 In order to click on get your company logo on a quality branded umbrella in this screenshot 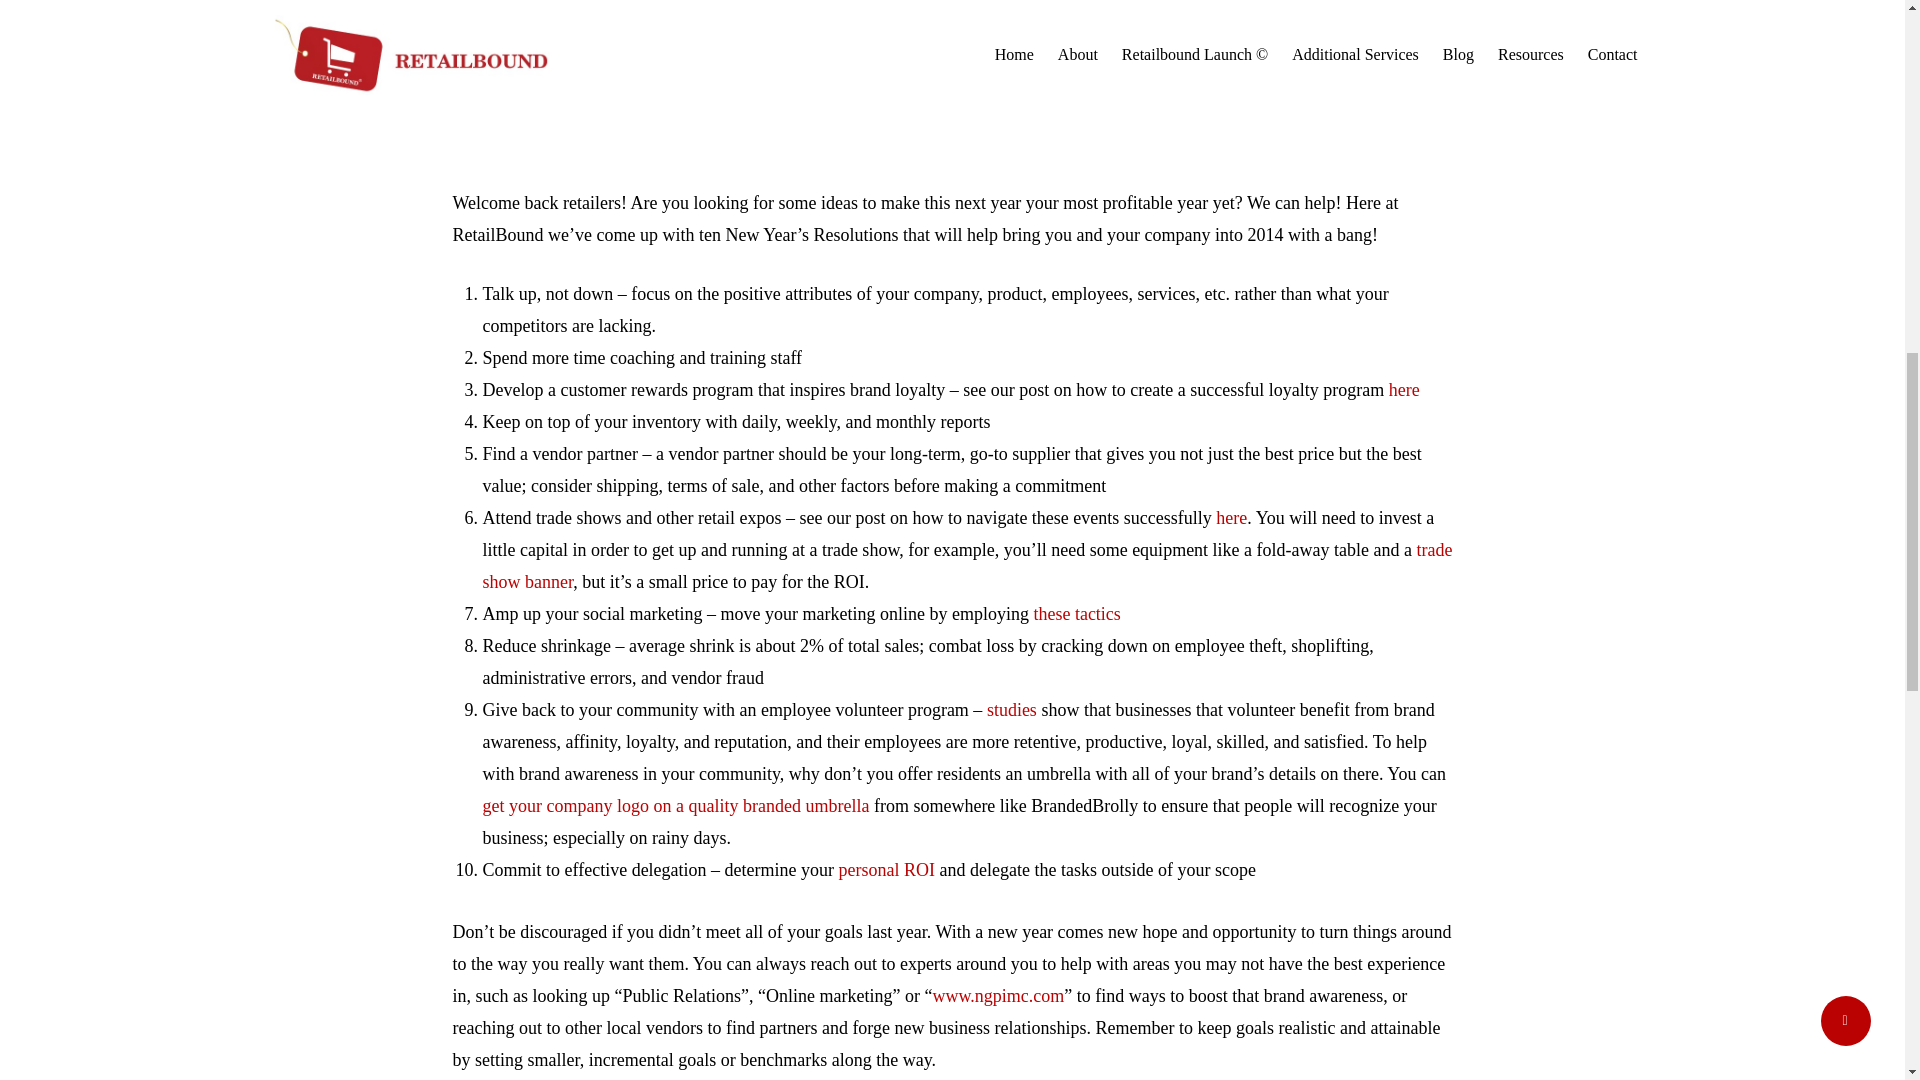, I will do `click(675, 806)`.